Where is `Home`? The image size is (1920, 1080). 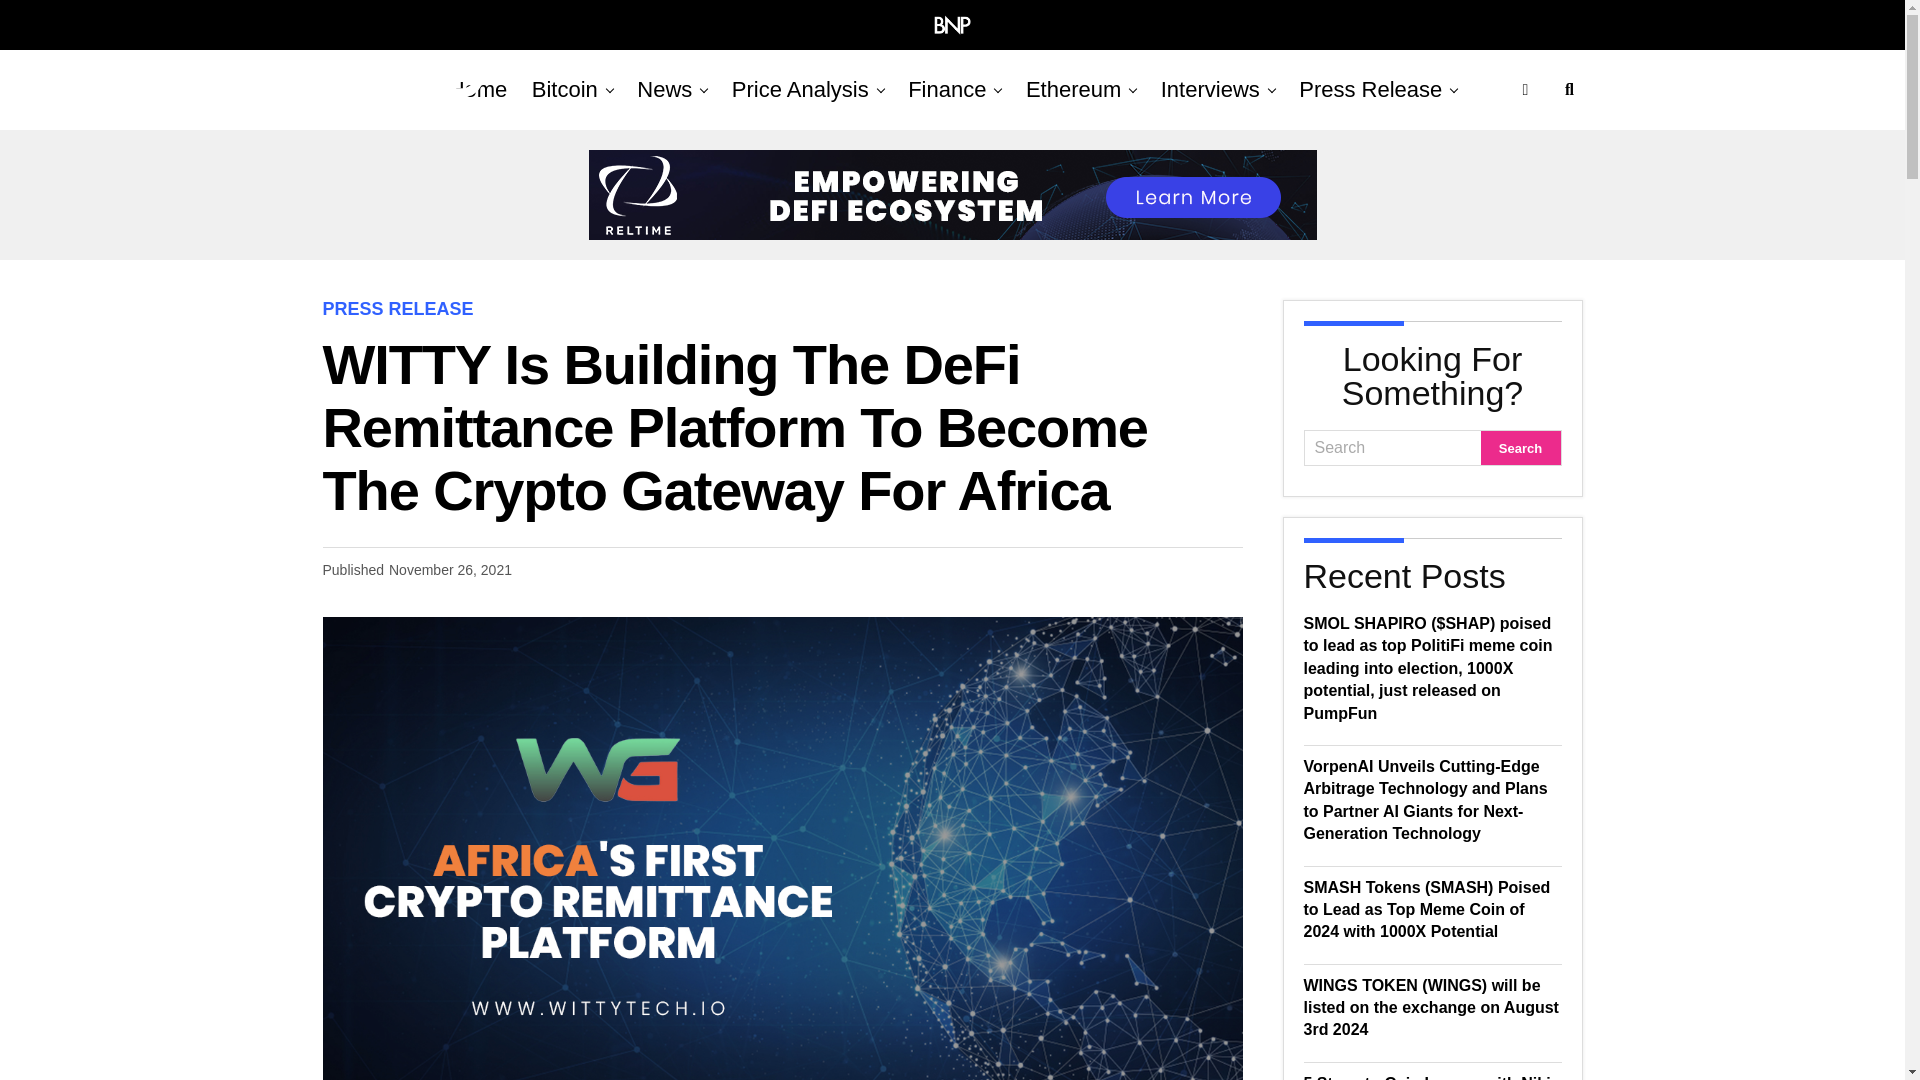
Home is located at coordinates (478, 89).